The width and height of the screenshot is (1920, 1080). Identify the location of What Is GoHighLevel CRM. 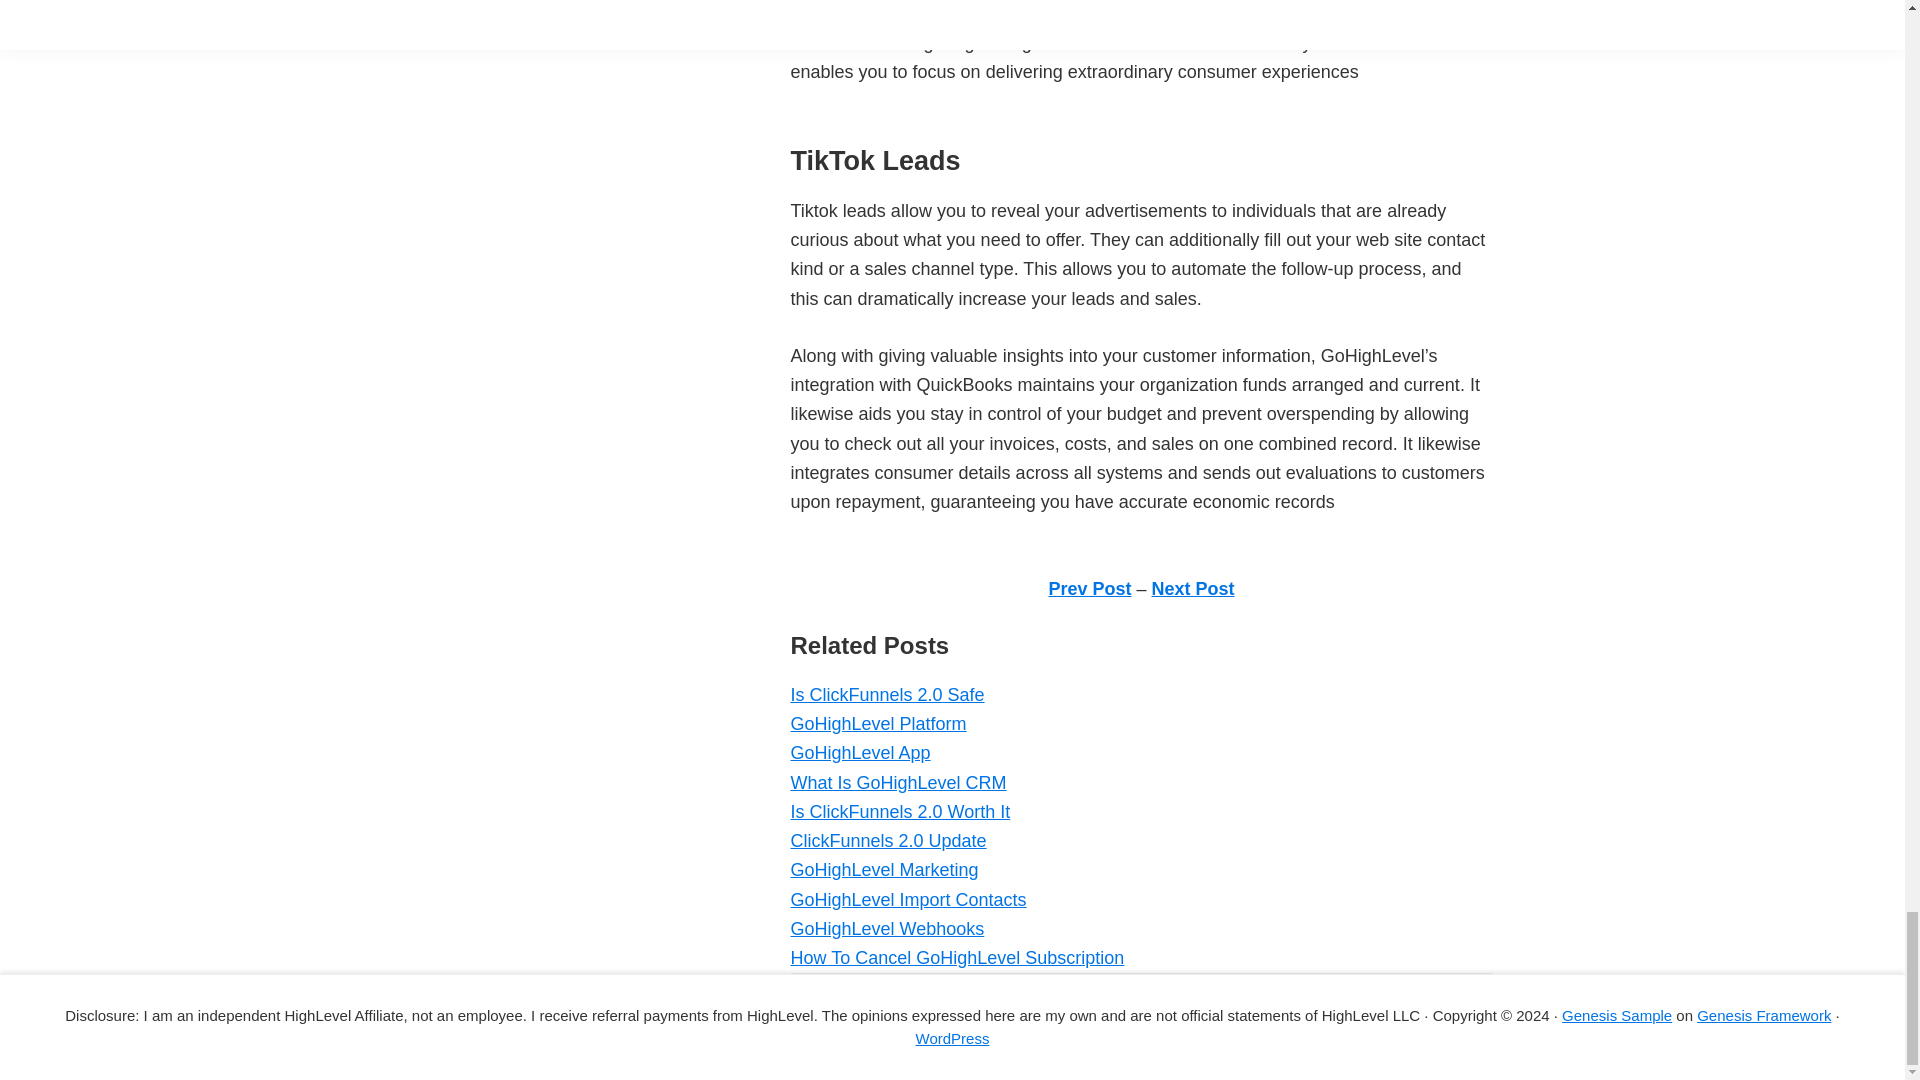
(898, 782).